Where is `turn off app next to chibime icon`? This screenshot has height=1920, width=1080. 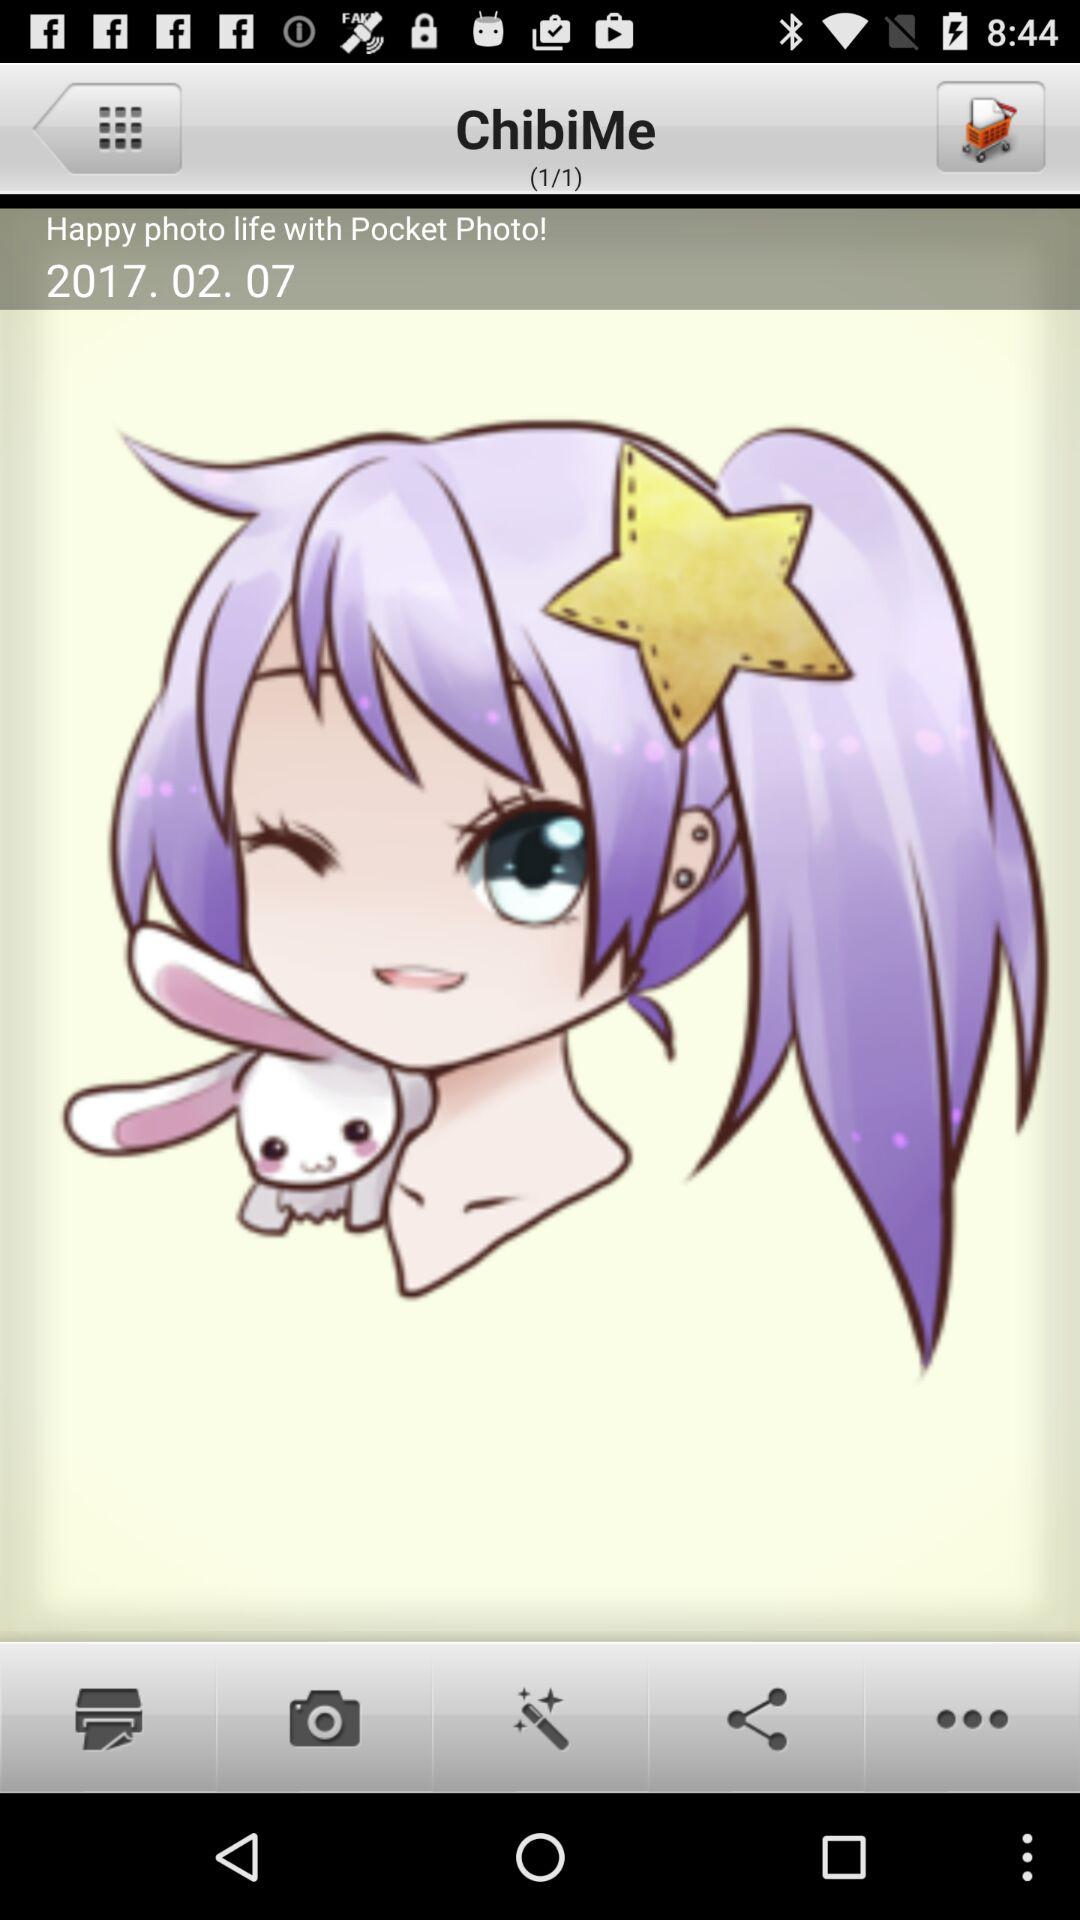 turn off app next to chibime icon is located at coordinates (106, 127).